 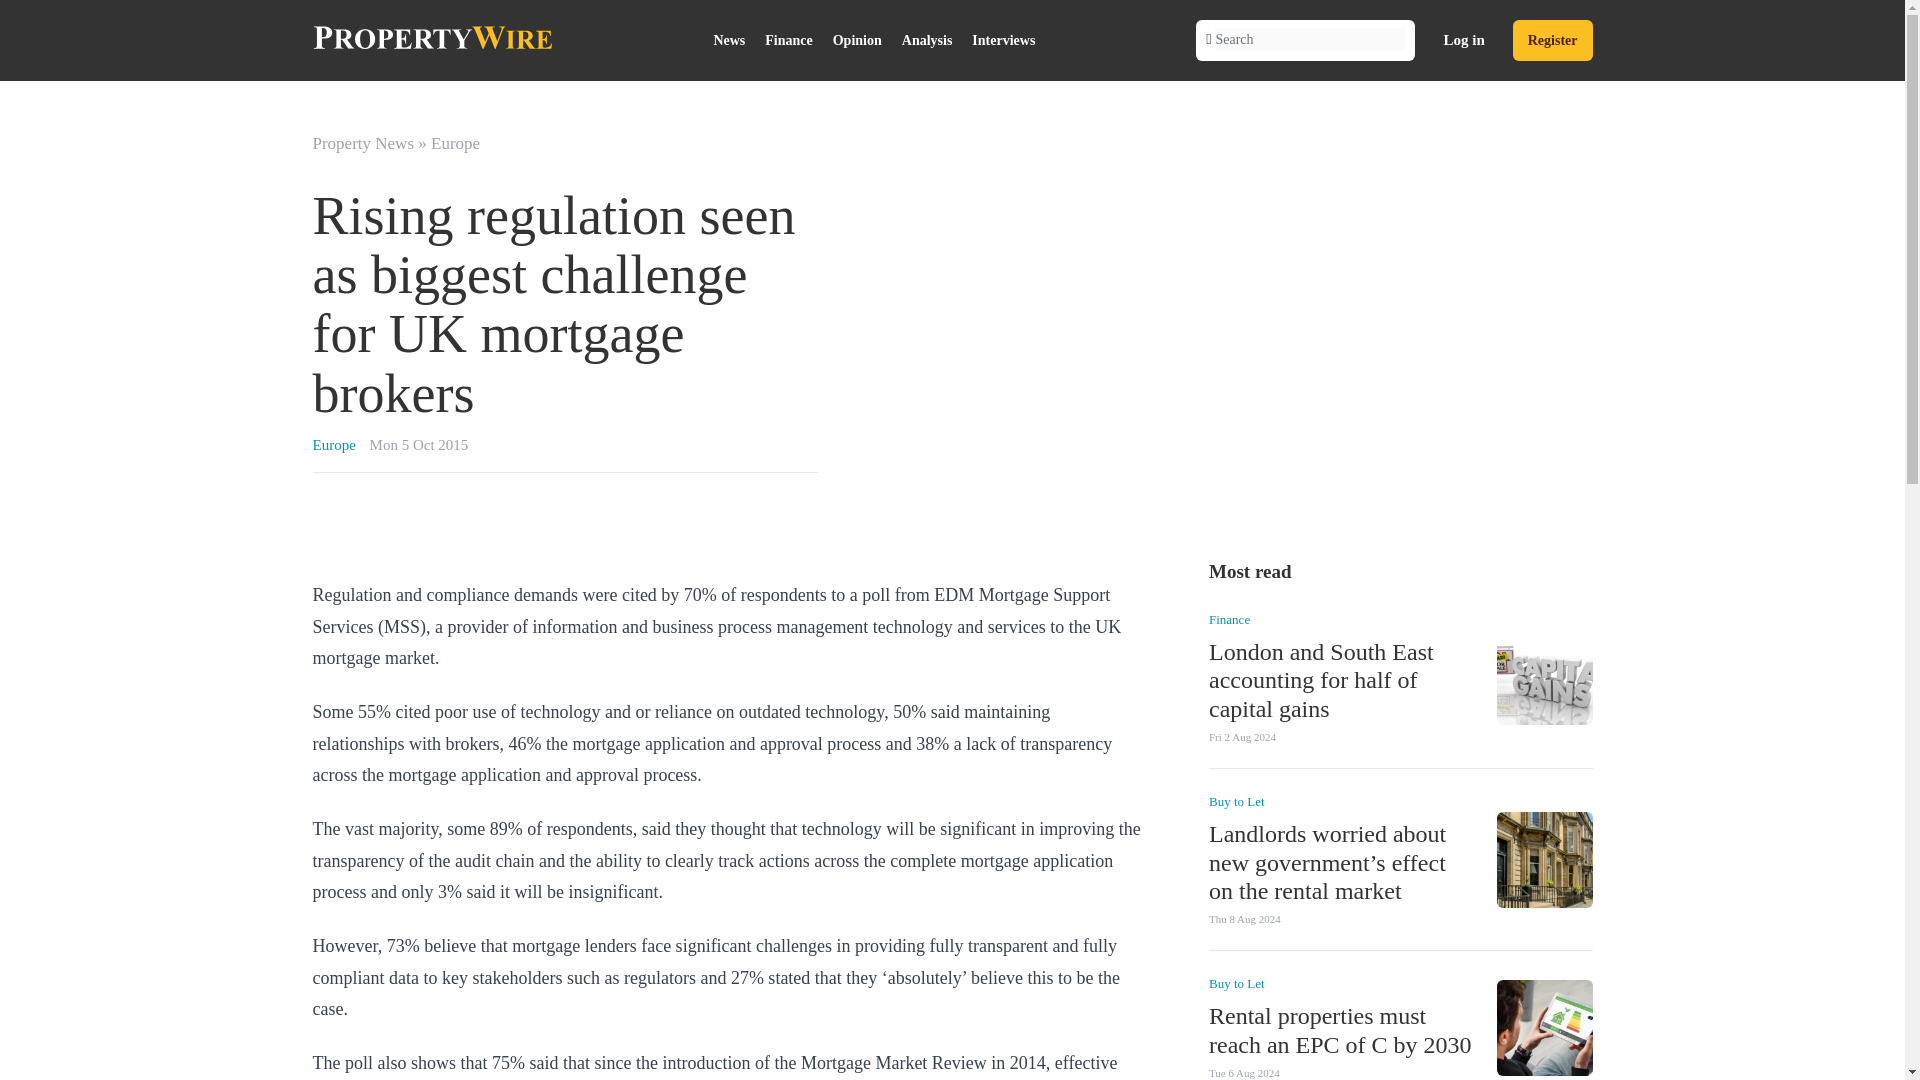 I want to click on Europe, so click(x=333, y=444).